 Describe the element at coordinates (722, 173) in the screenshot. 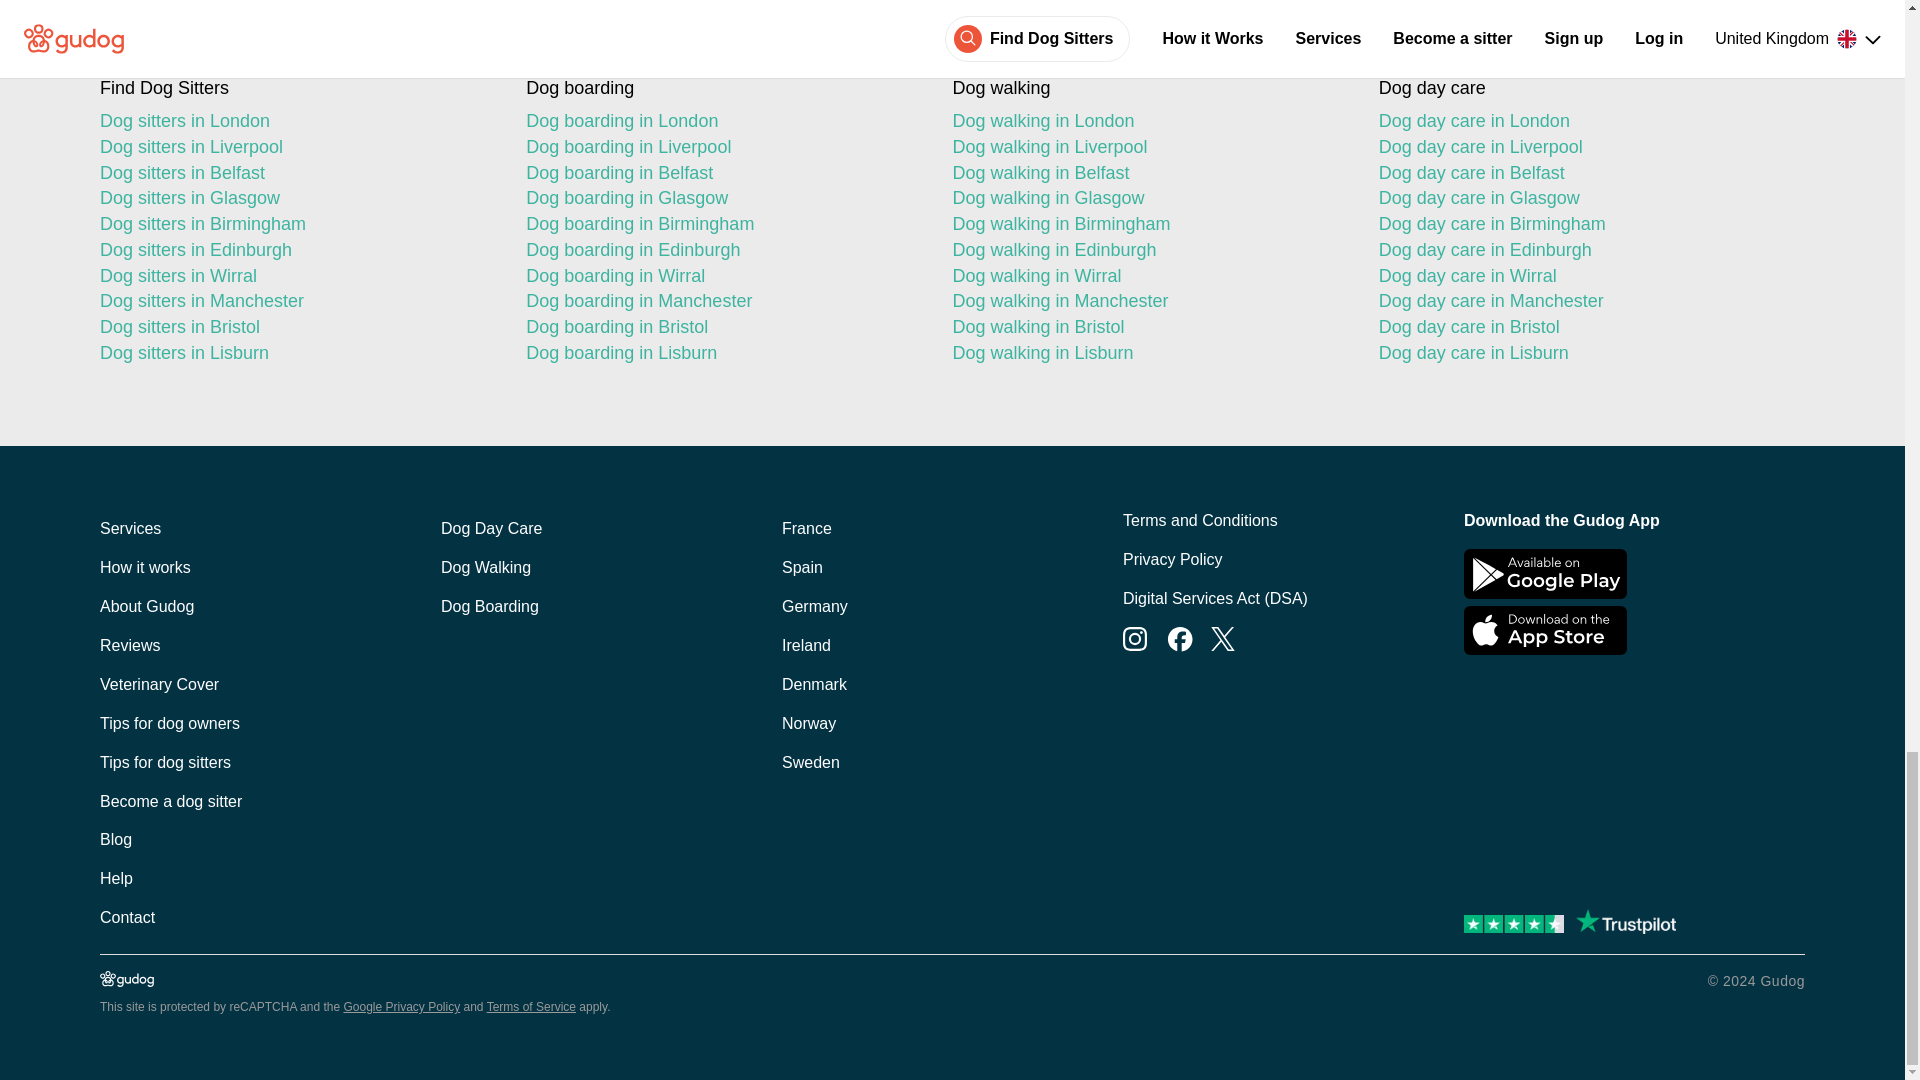

I see `Dog boarding in Belfast` at that location.